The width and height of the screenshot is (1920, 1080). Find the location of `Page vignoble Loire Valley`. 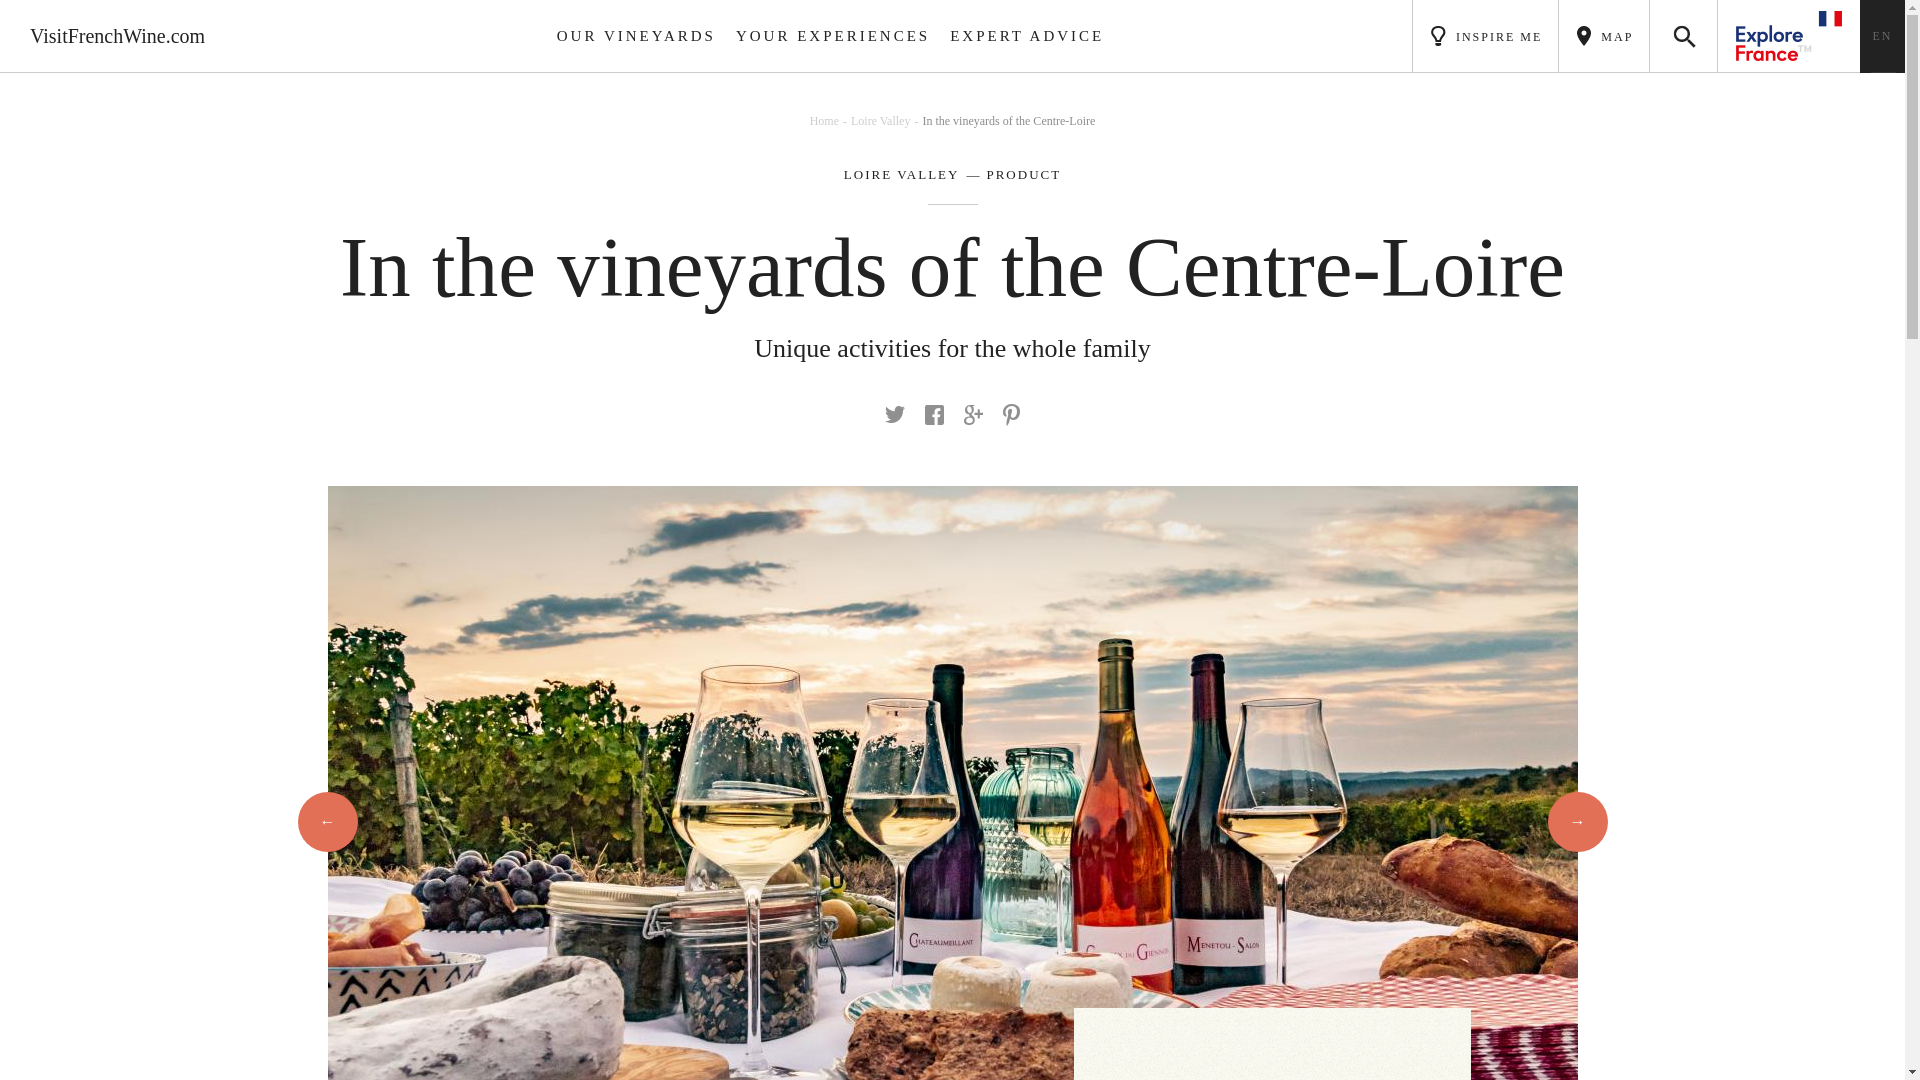

Page vignoble Loire Valley is located at coordinates (902, 175).